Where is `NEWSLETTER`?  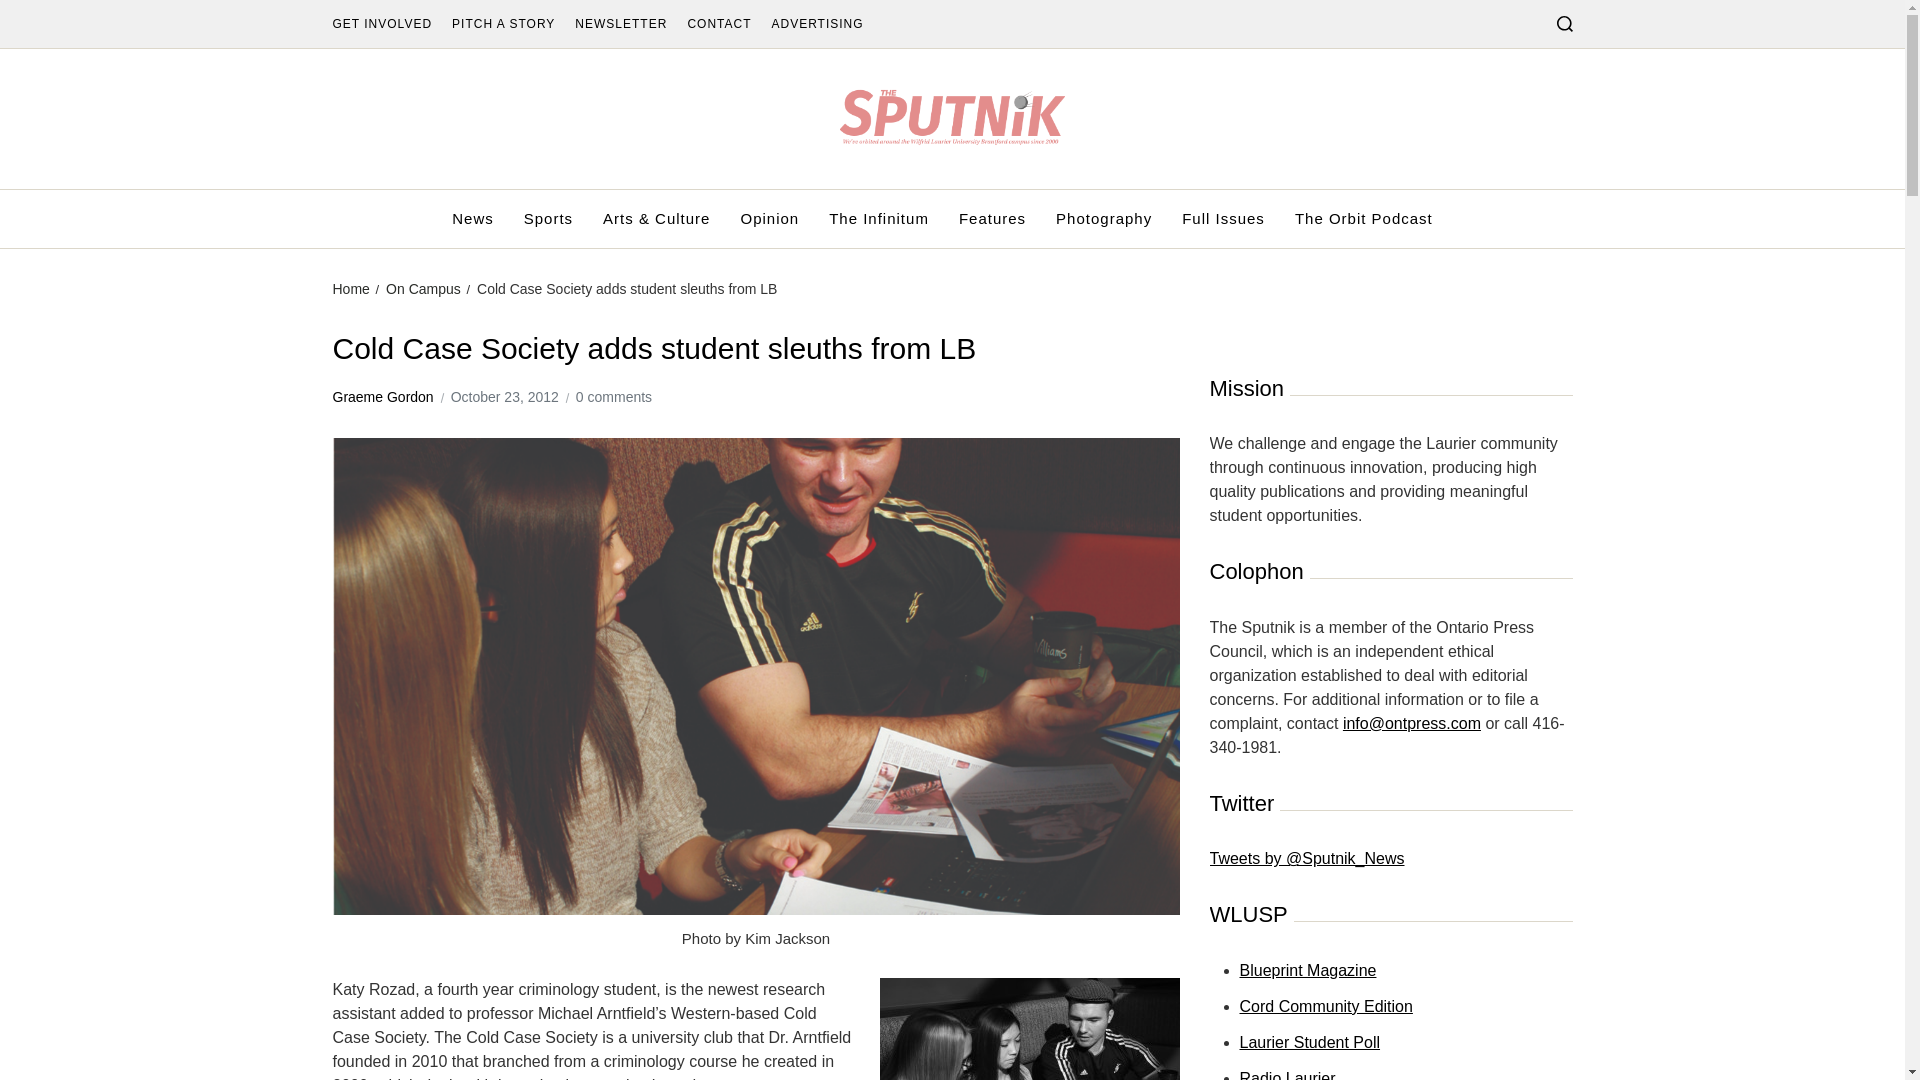 NEWSLETTER is located at coordinates (620, 24).